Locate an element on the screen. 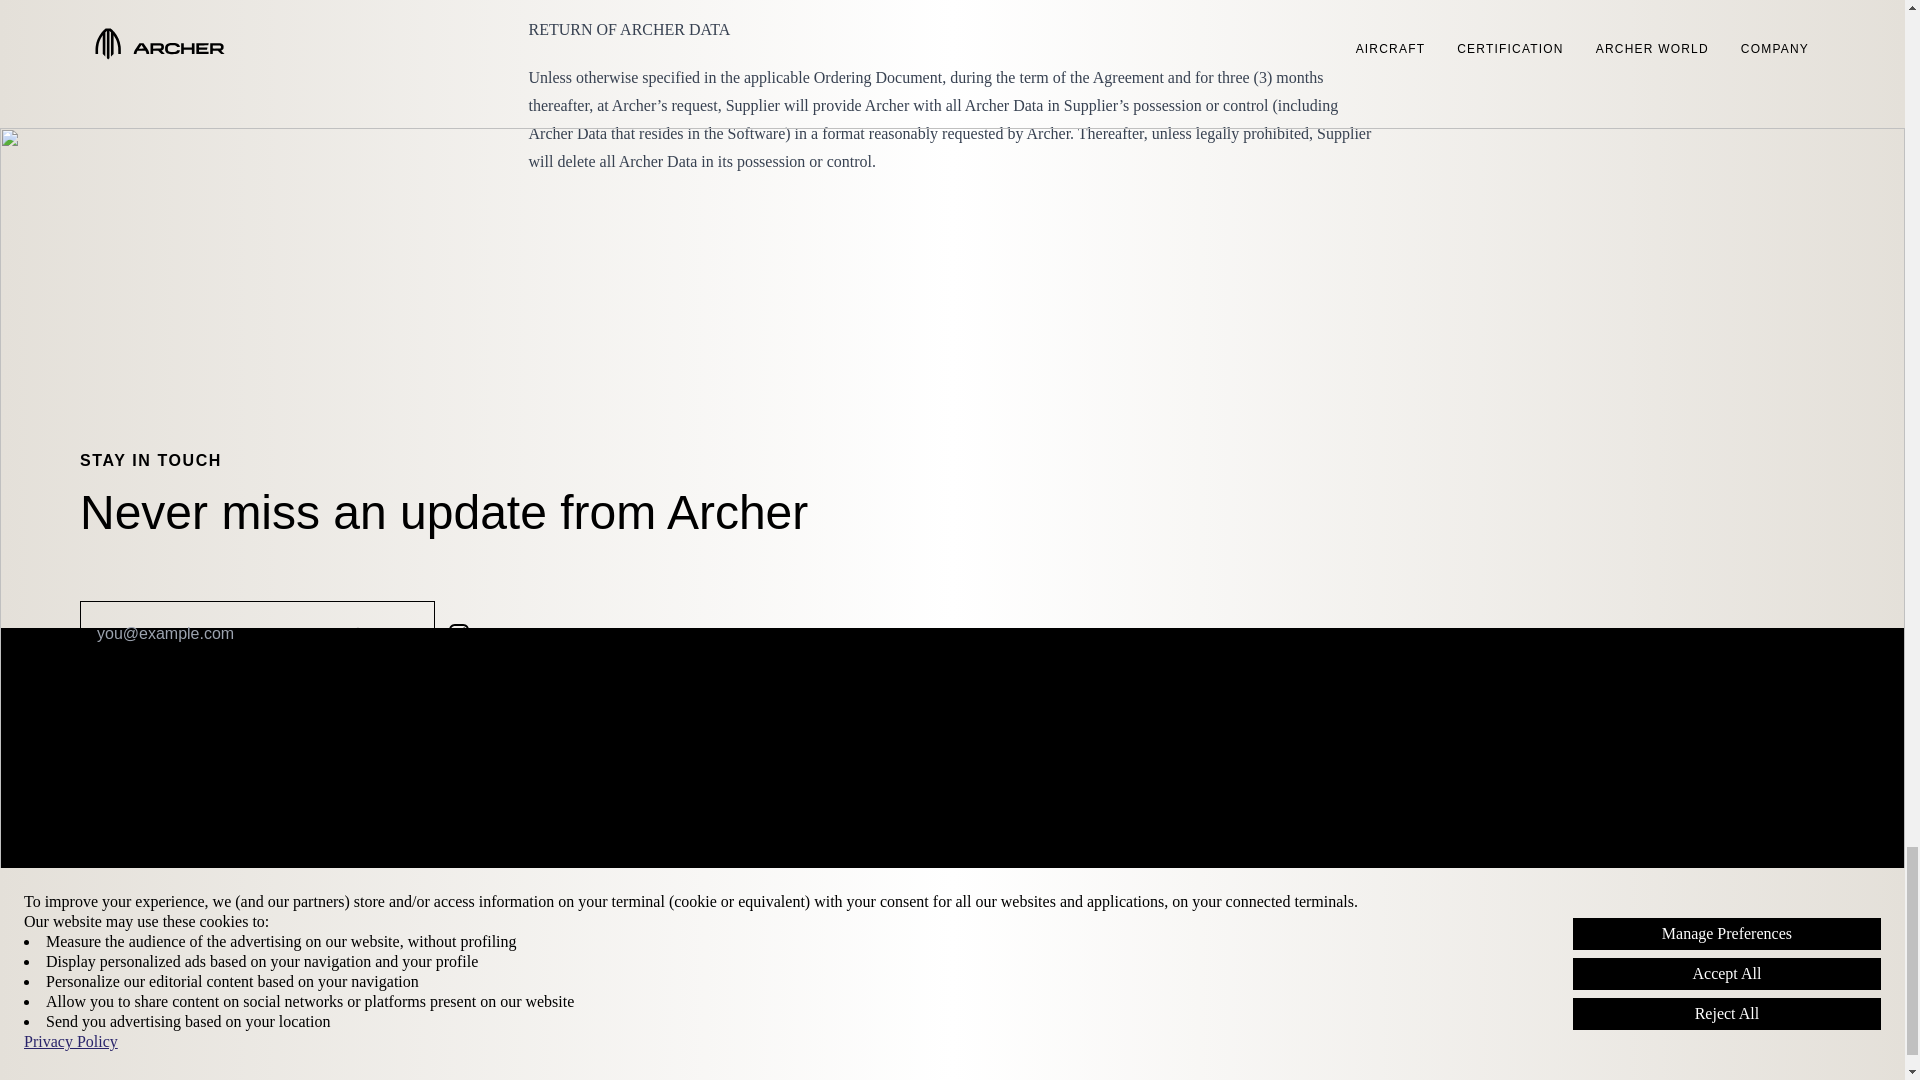 This screenshot has height=1080, width=1920. Archer Home is located at coordinates (125, 830).